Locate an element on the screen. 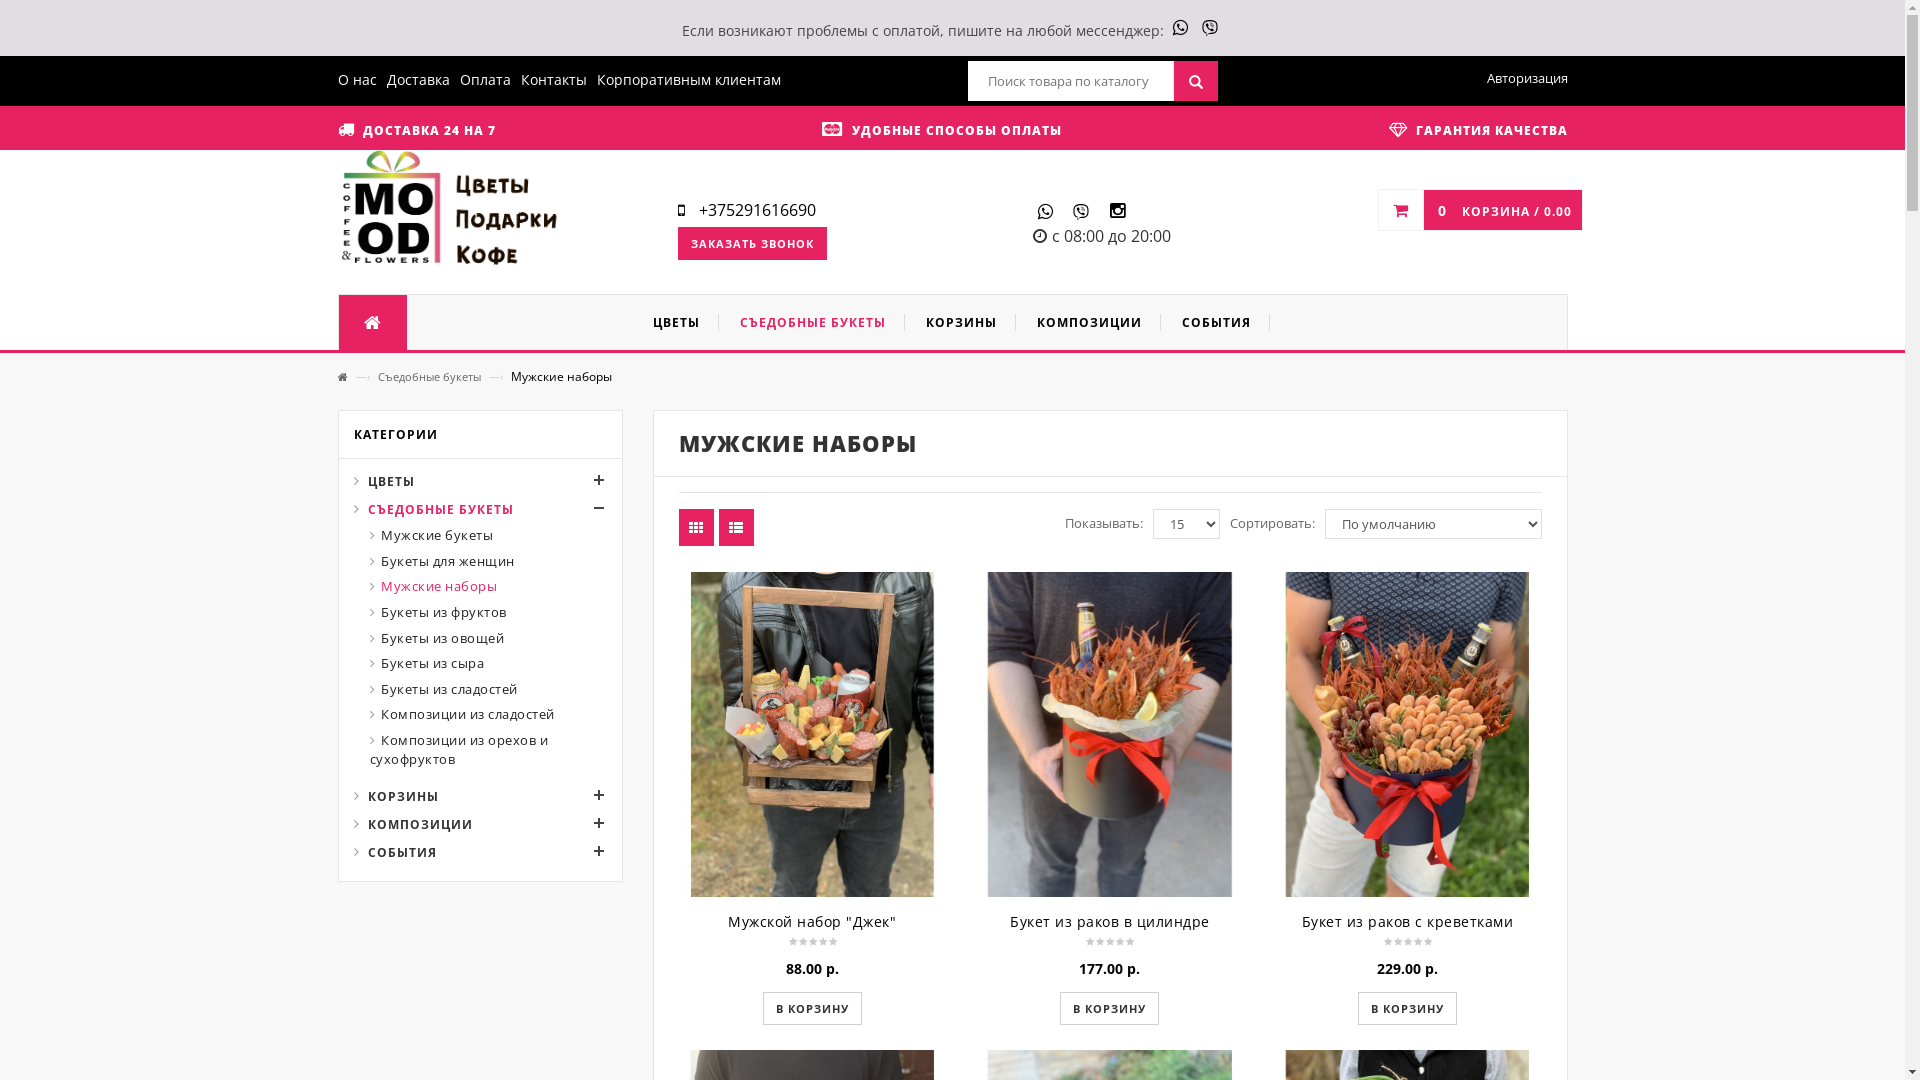 This screenshot has width=1920, height=1080. MOOD is located at coordinates (450, 210).